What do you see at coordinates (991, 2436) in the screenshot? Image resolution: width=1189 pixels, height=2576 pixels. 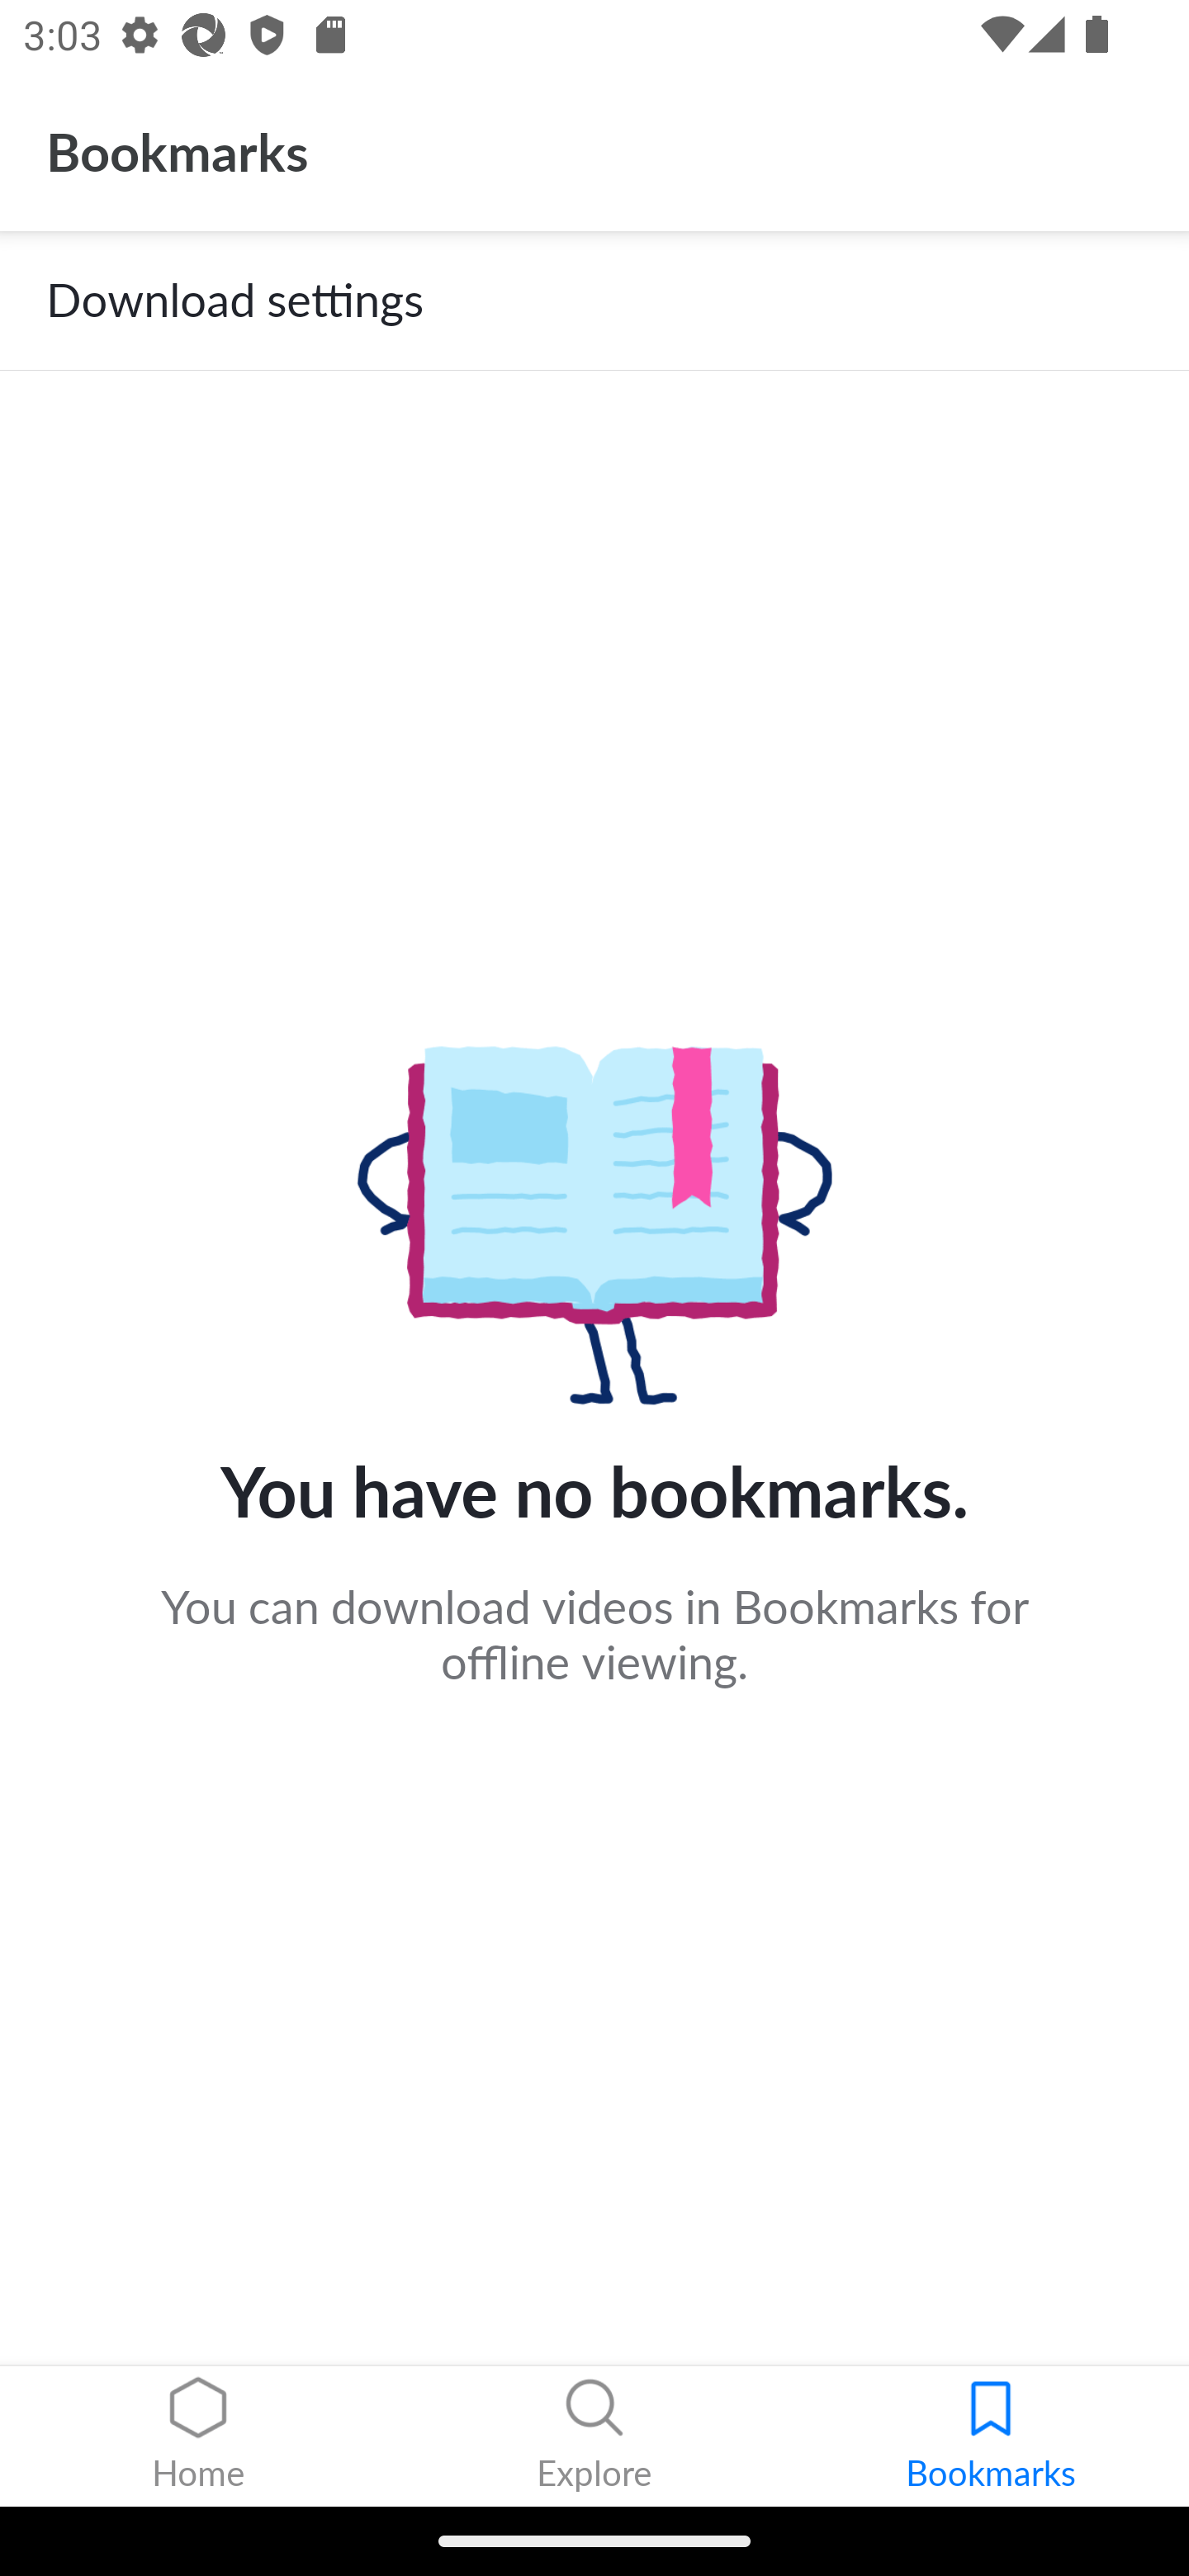 I see `Bookmarks` at bounding box center [991, 2436].